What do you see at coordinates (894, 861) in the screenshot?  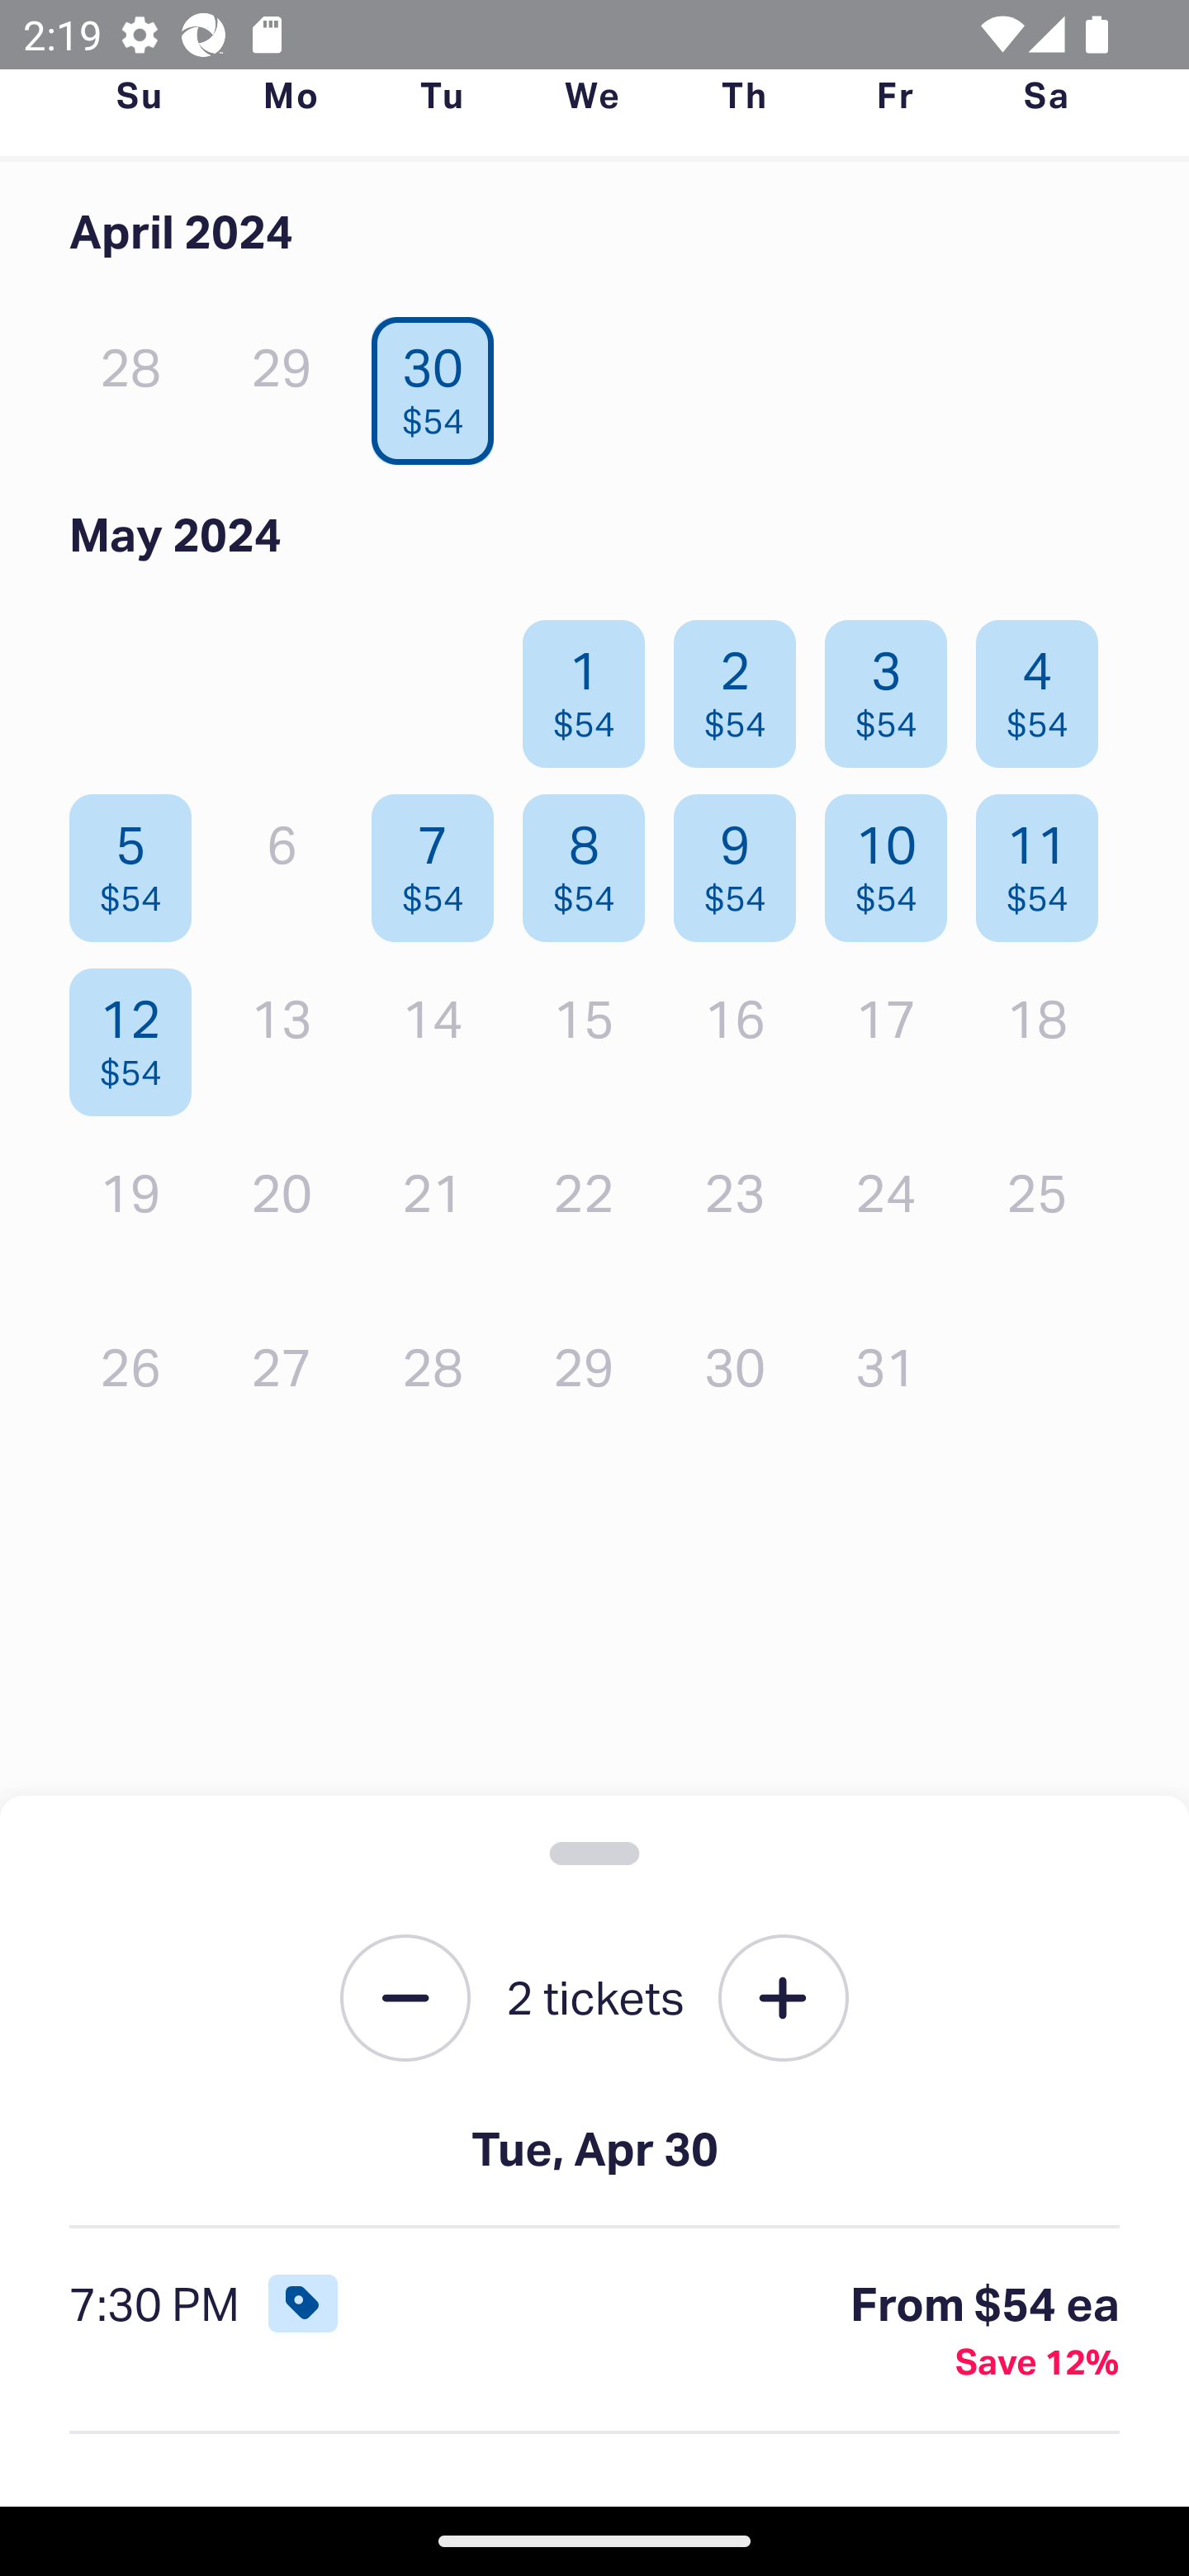 I see `10 $54` at bounding box center [894, 861].